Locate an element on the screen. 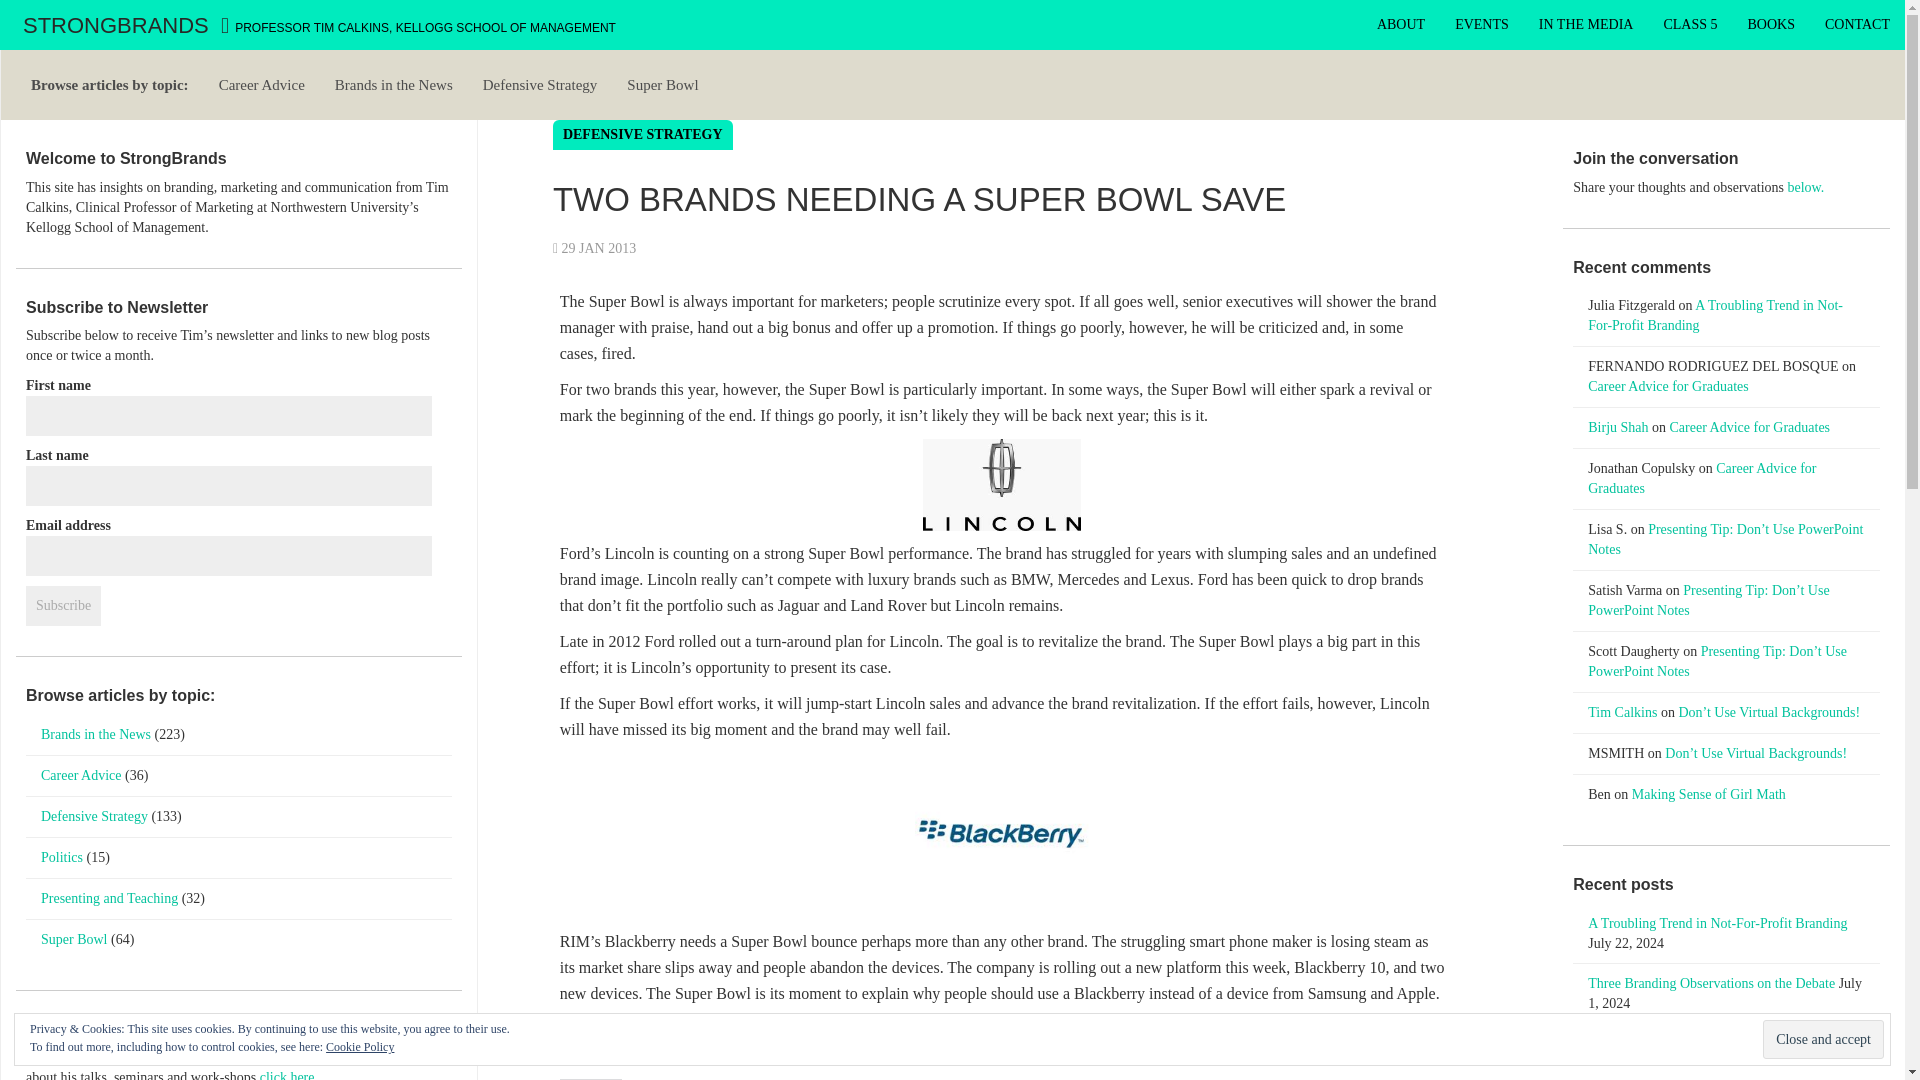 The height and width of the screenshot is (1080, 1920). Class 5 is located at coordinates (1689, 24).